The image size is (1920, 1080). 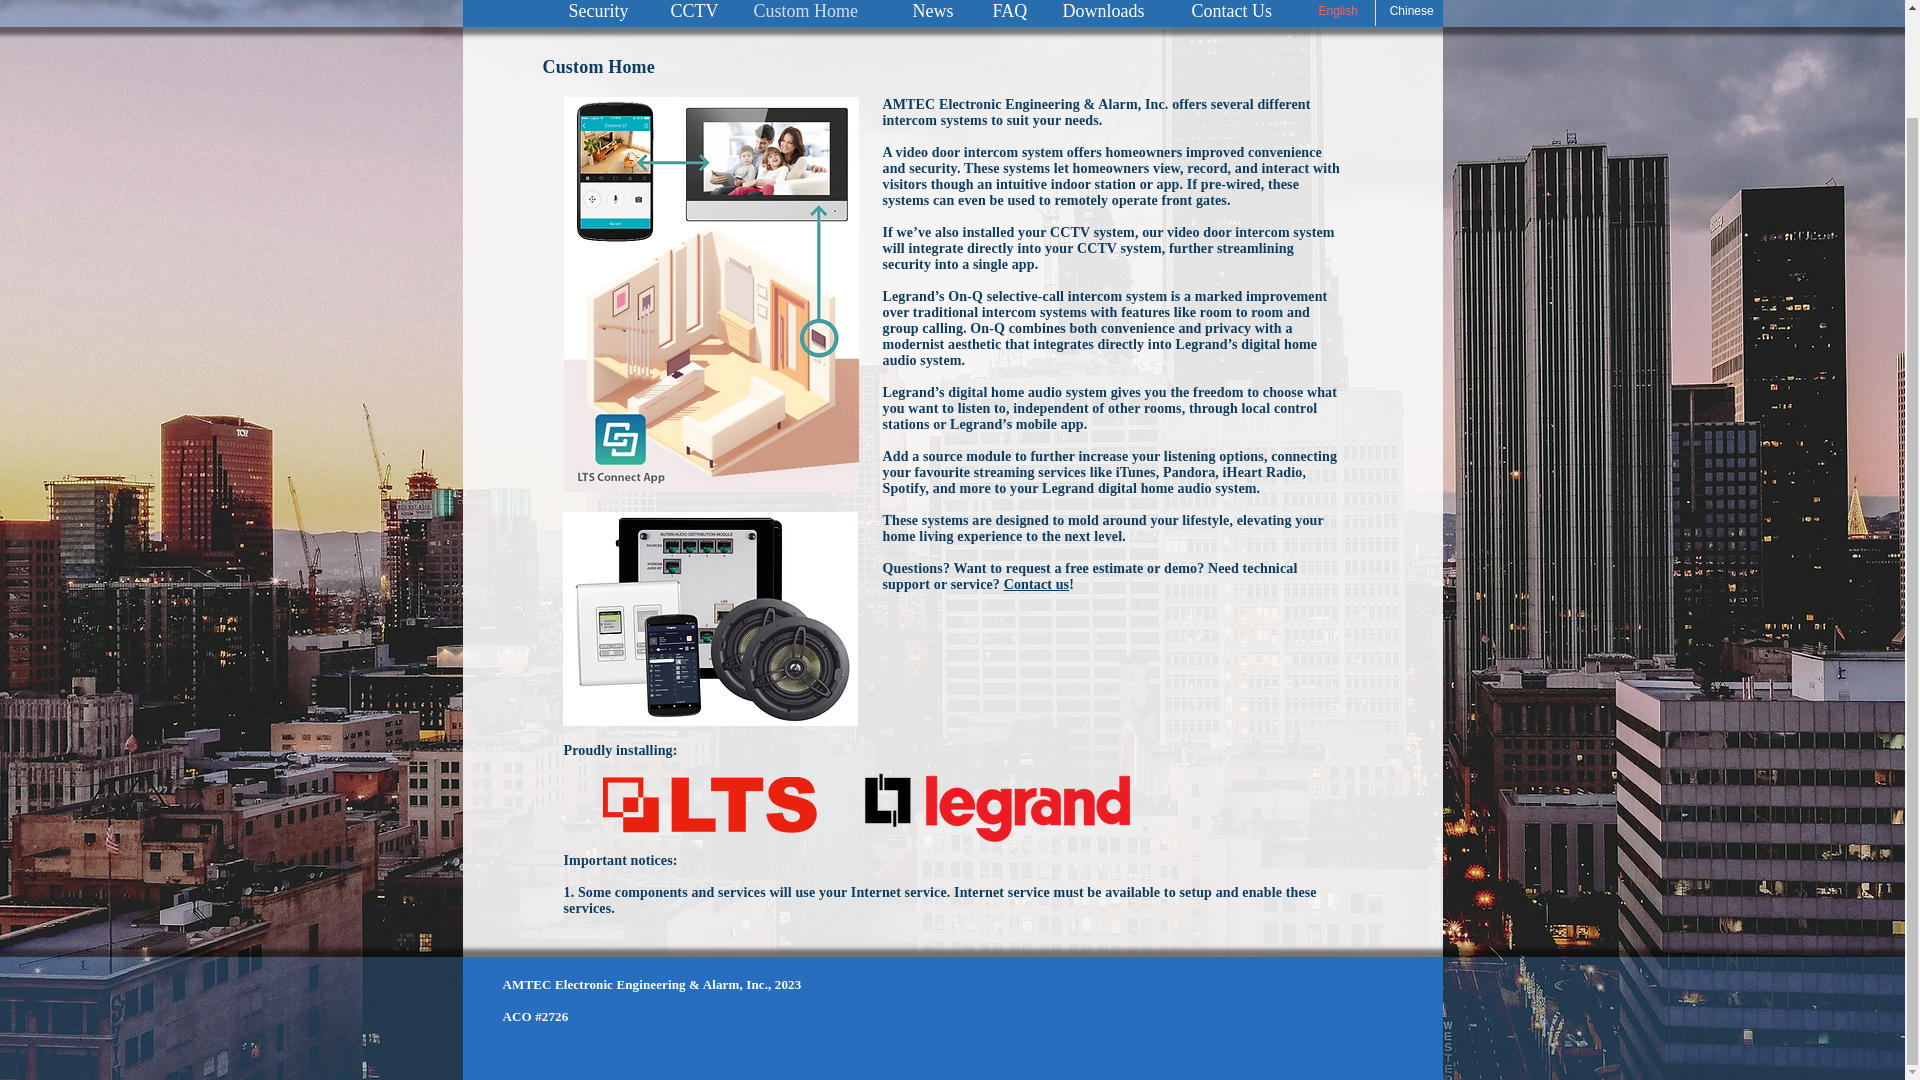 What do you see at coordinates (1010, 8) in the screenshot?
I see `FAQ` at bounding box center [1010, 8].